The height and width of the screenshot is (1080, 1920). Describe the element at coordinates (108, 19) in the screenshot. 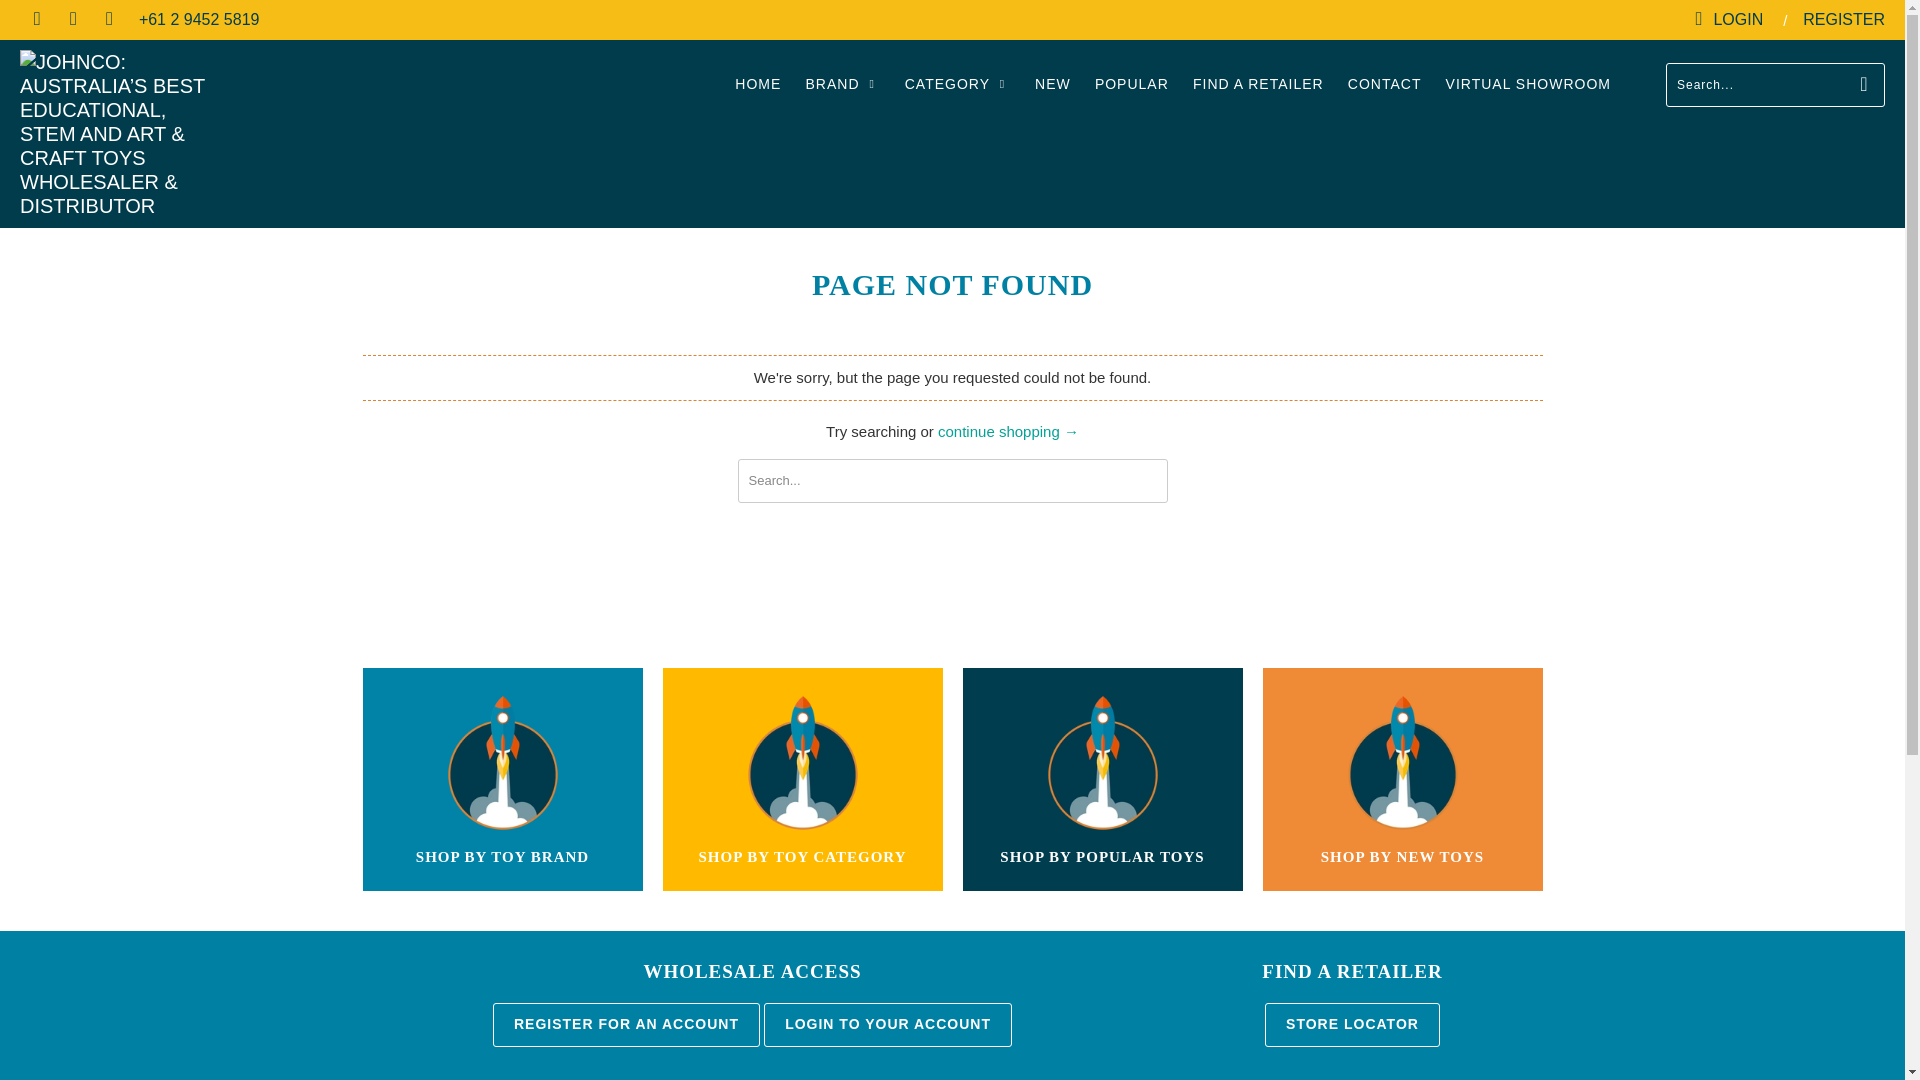

I see `Johnco on Instagram` at that location.